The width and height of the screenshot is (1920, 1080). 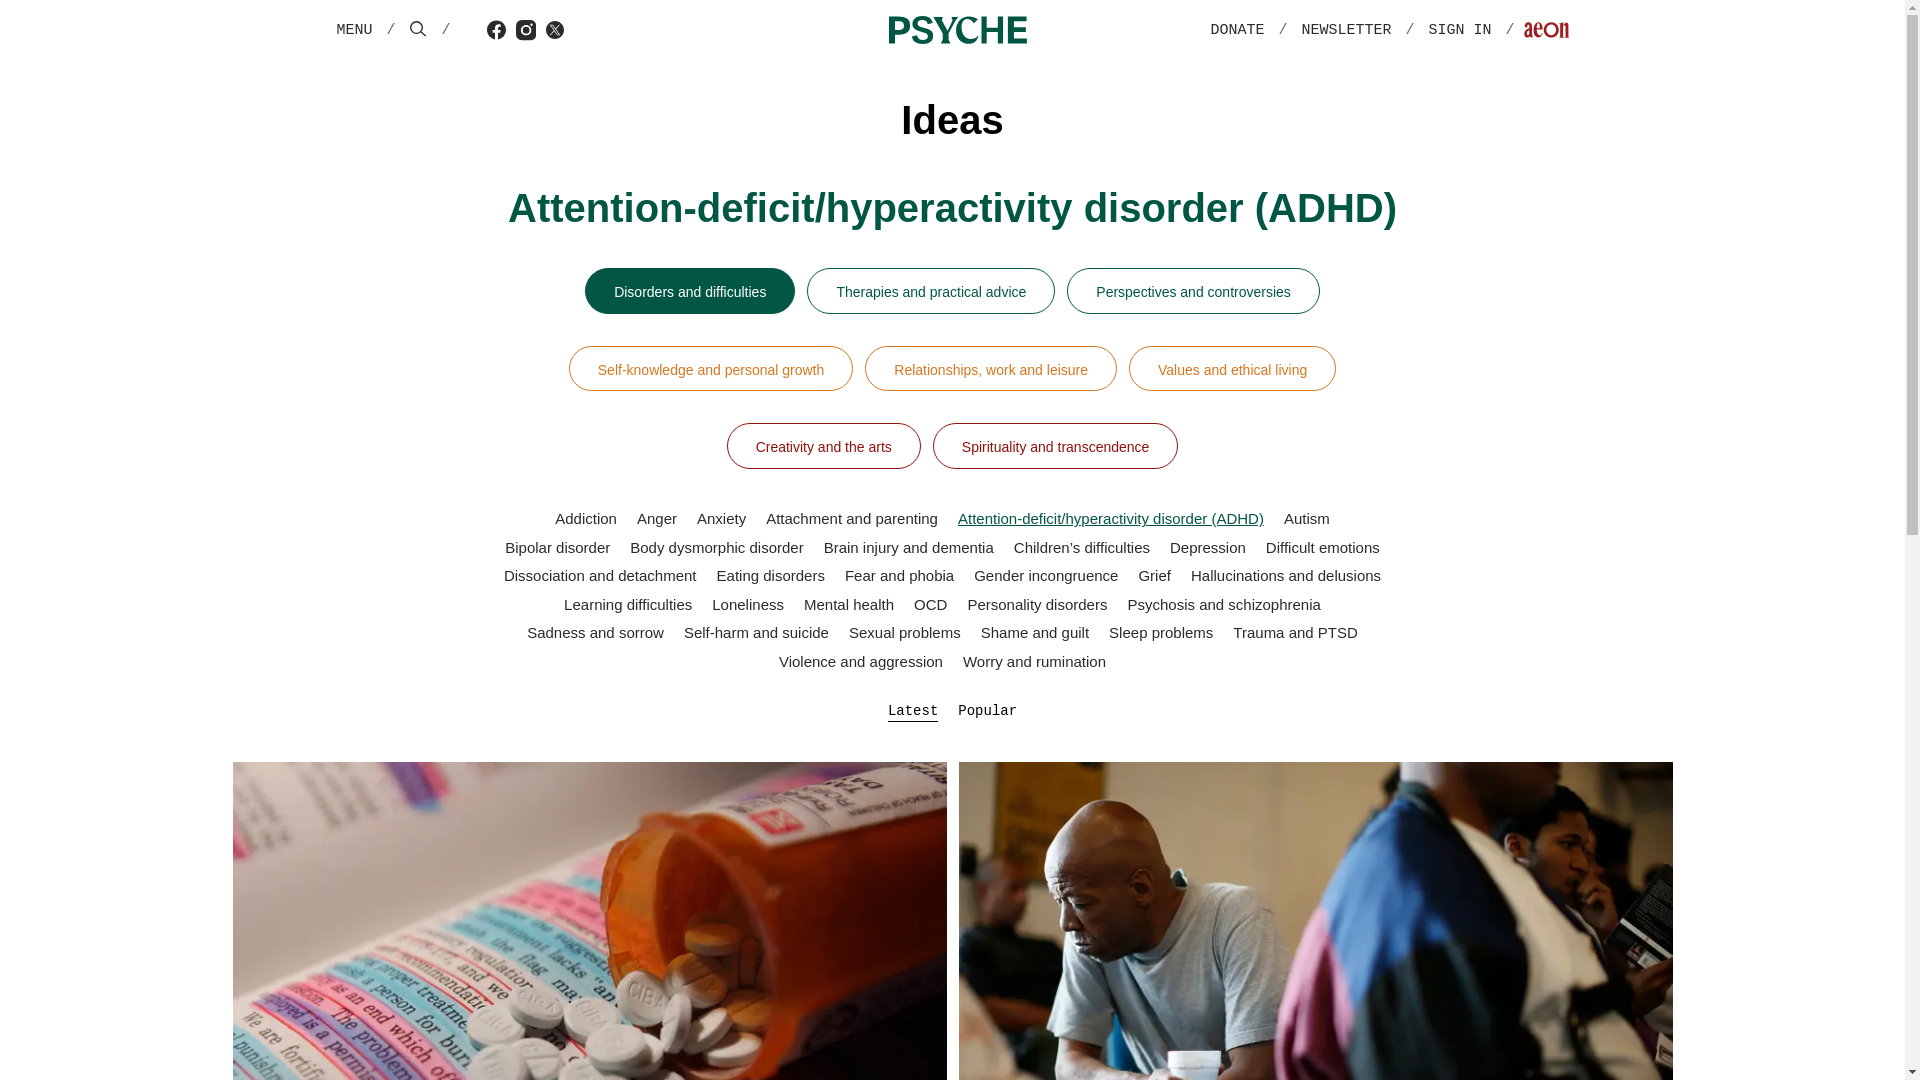 I want to click on Disorders and difficulties, so click(x=690, y=290).